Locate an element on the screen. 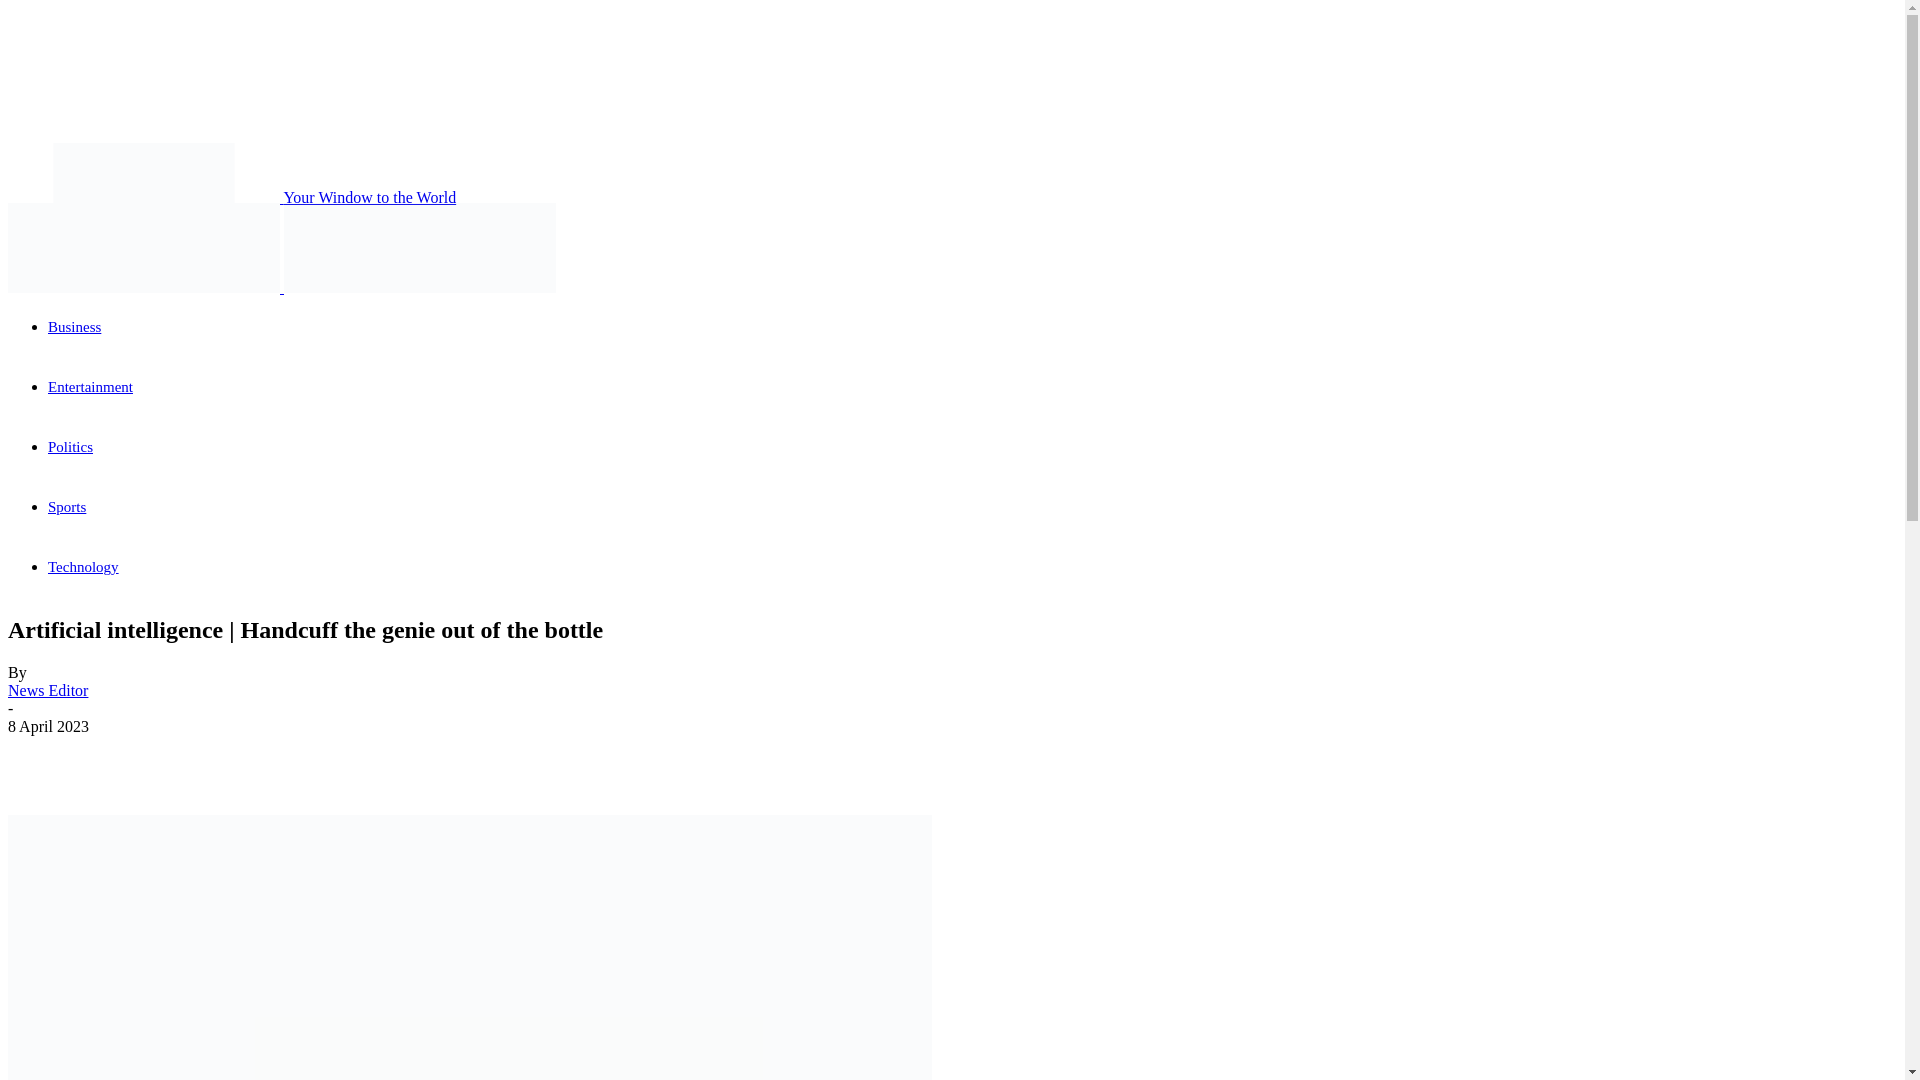 Image resolution: width=1920 pixels, height=1080 pixels. Entertainment is located at coordinates (90, 387).